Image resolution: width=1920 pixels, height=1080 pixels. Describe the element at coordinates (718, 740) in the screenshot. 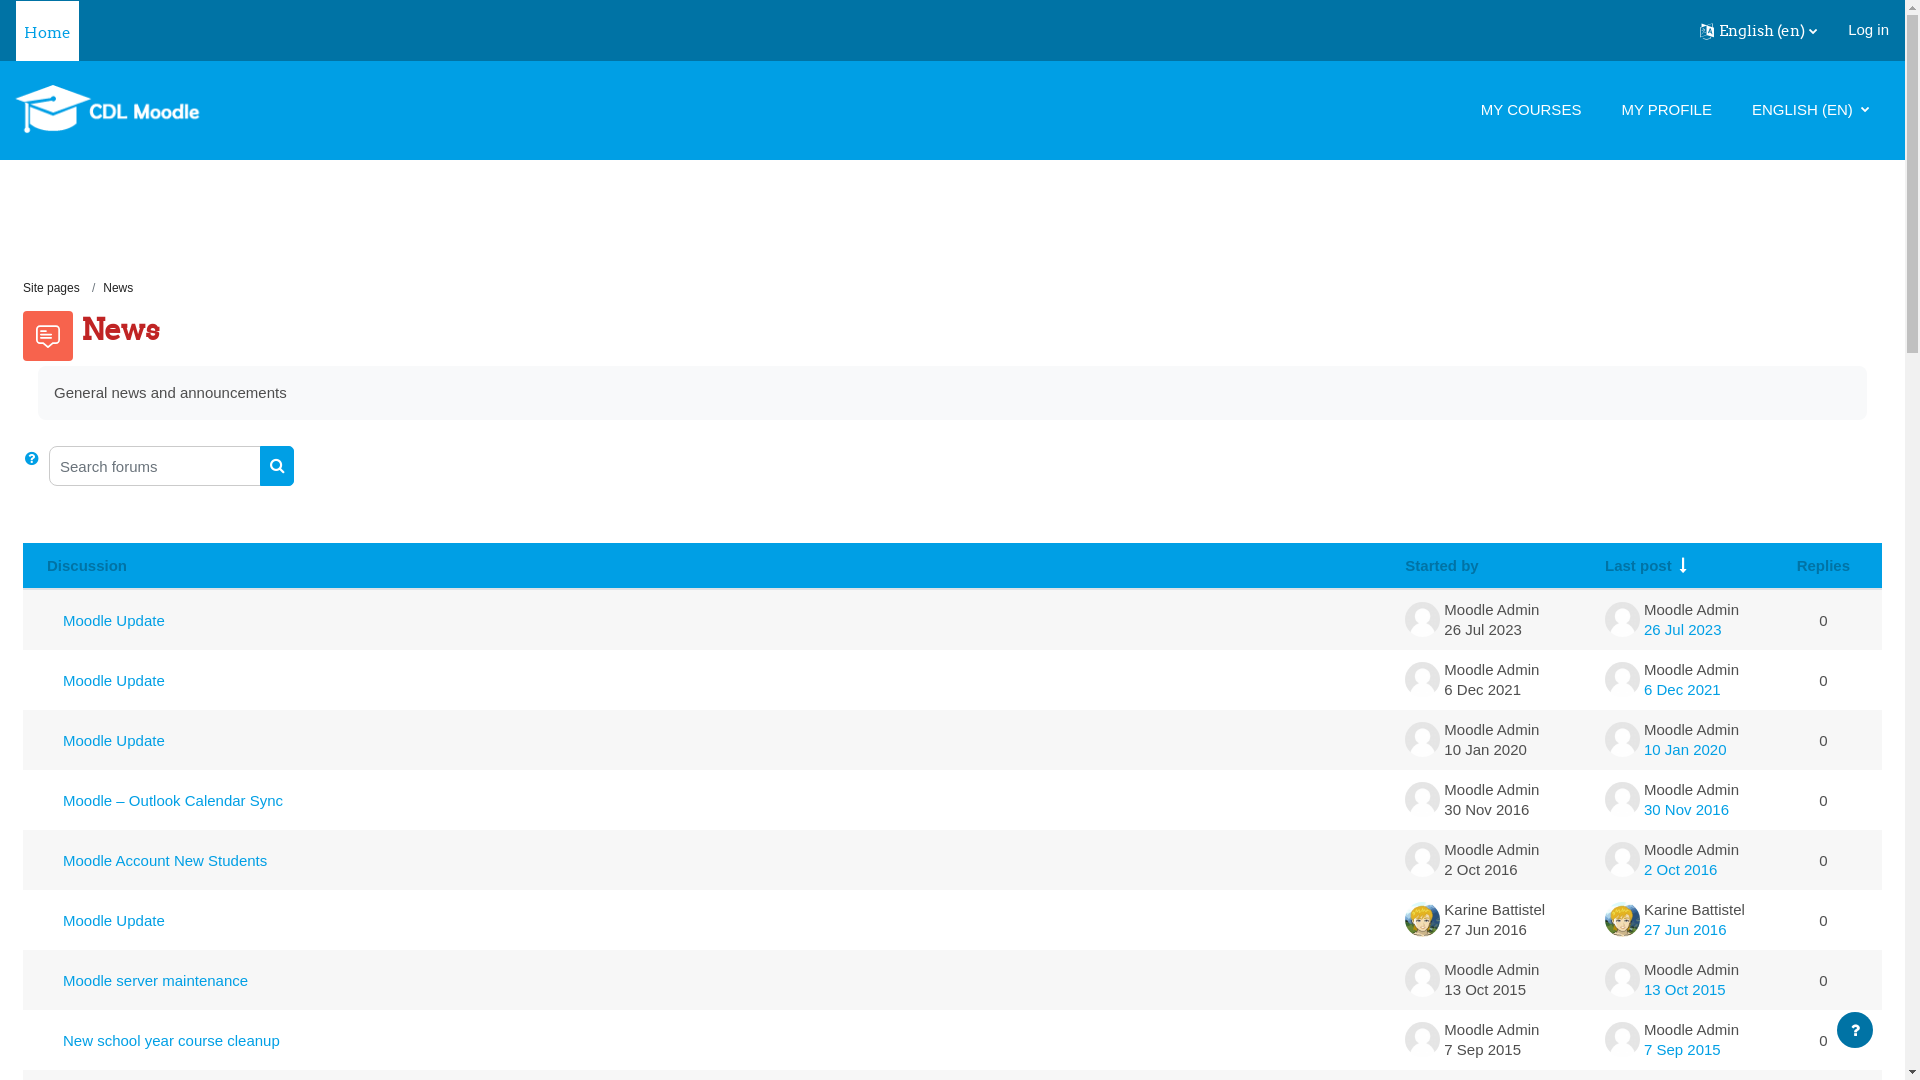

I see `Moodle Update` at that location.